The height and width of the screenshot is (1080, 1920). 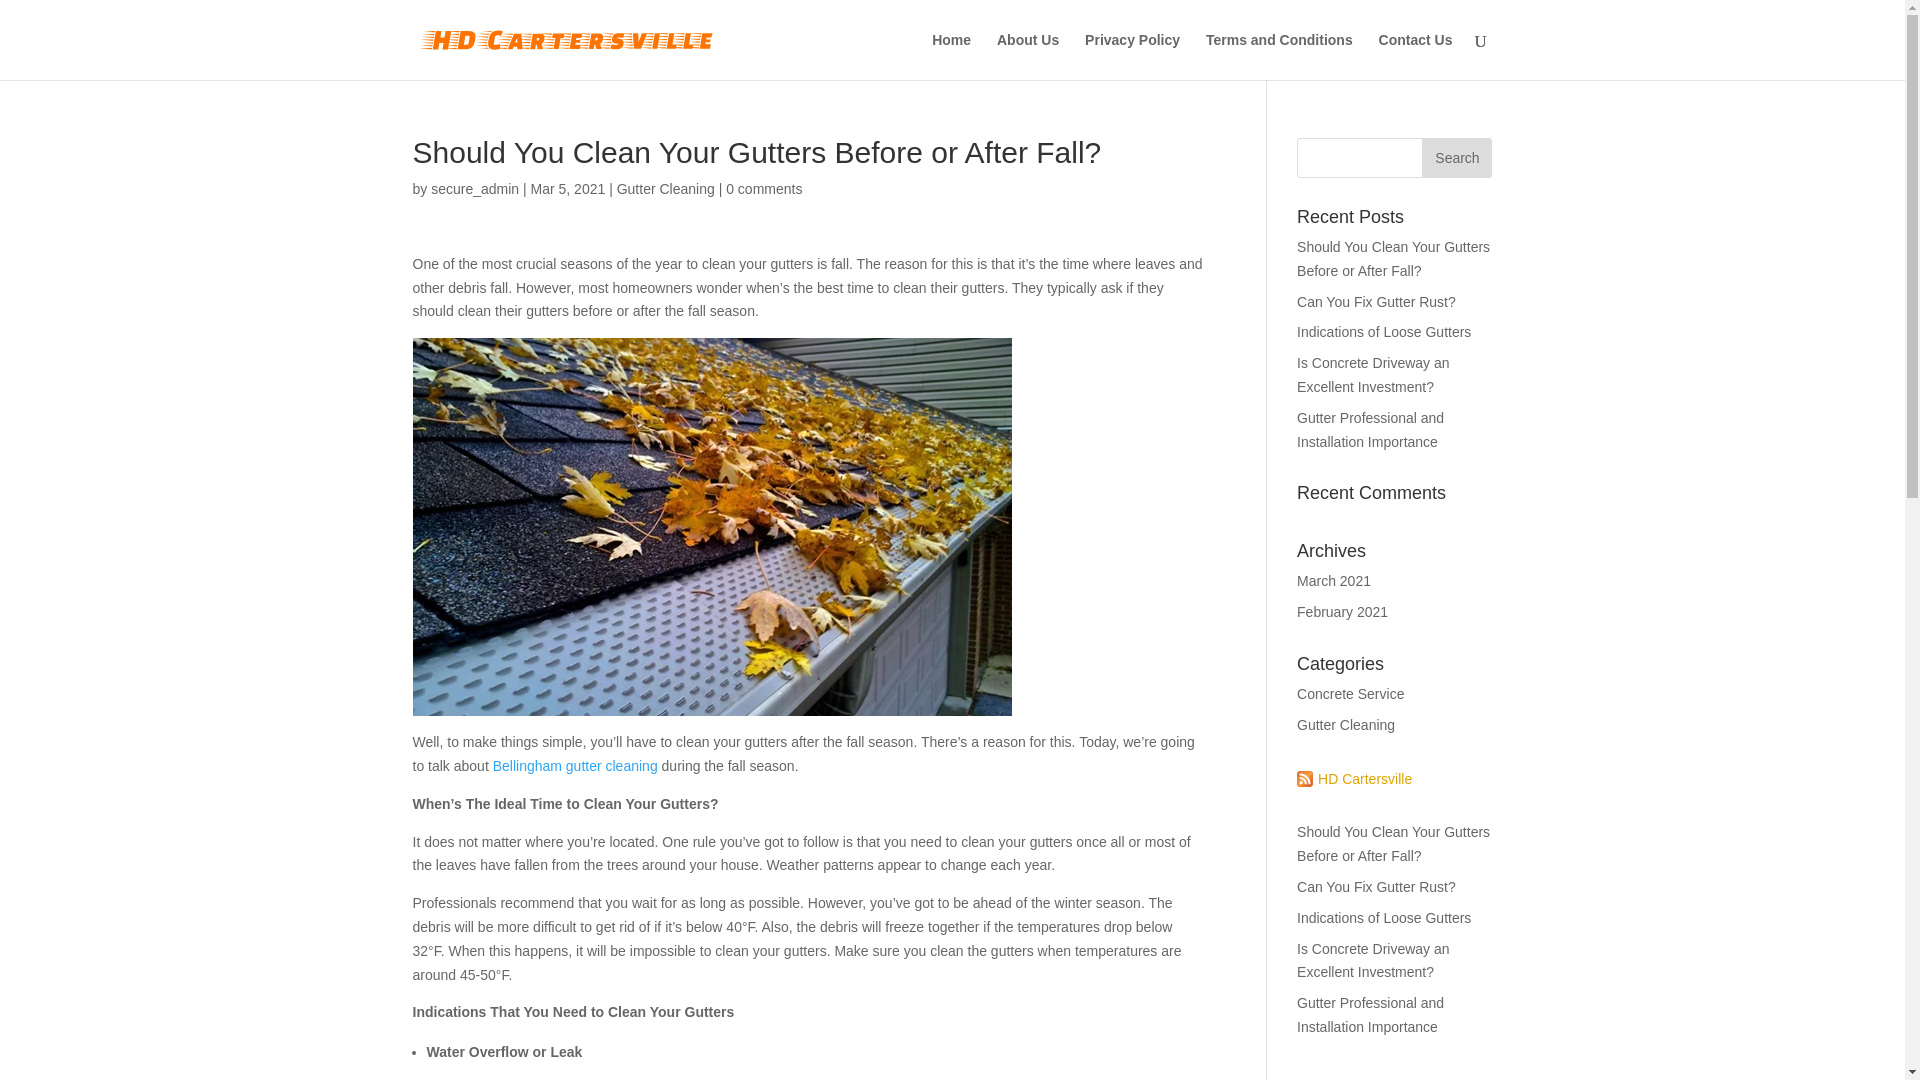 What do you see at coordinates (1346, 725) in the screenshot?
I see `Gutter Cleaning` at bounding box center [1346, 725].